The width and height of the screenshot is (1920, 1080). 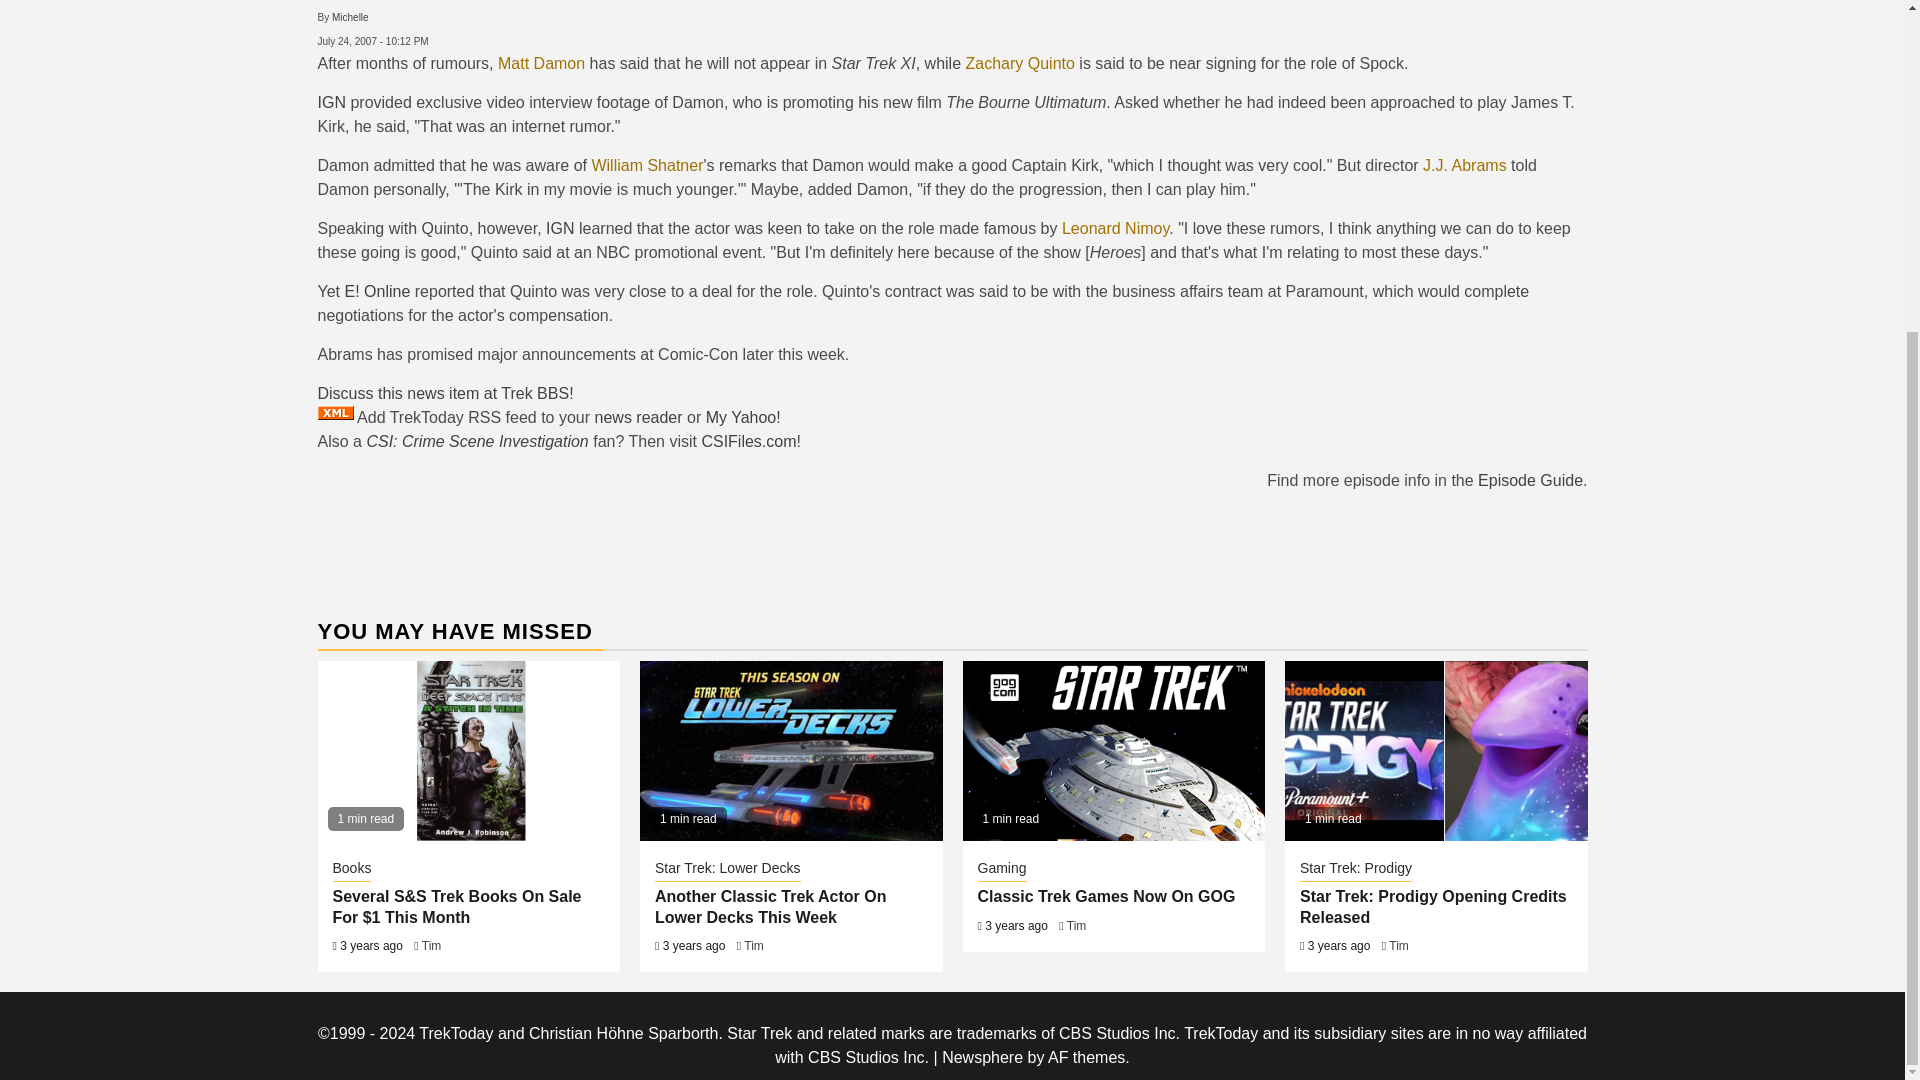 I want to click on E! Online, so click(x=376, y=291).